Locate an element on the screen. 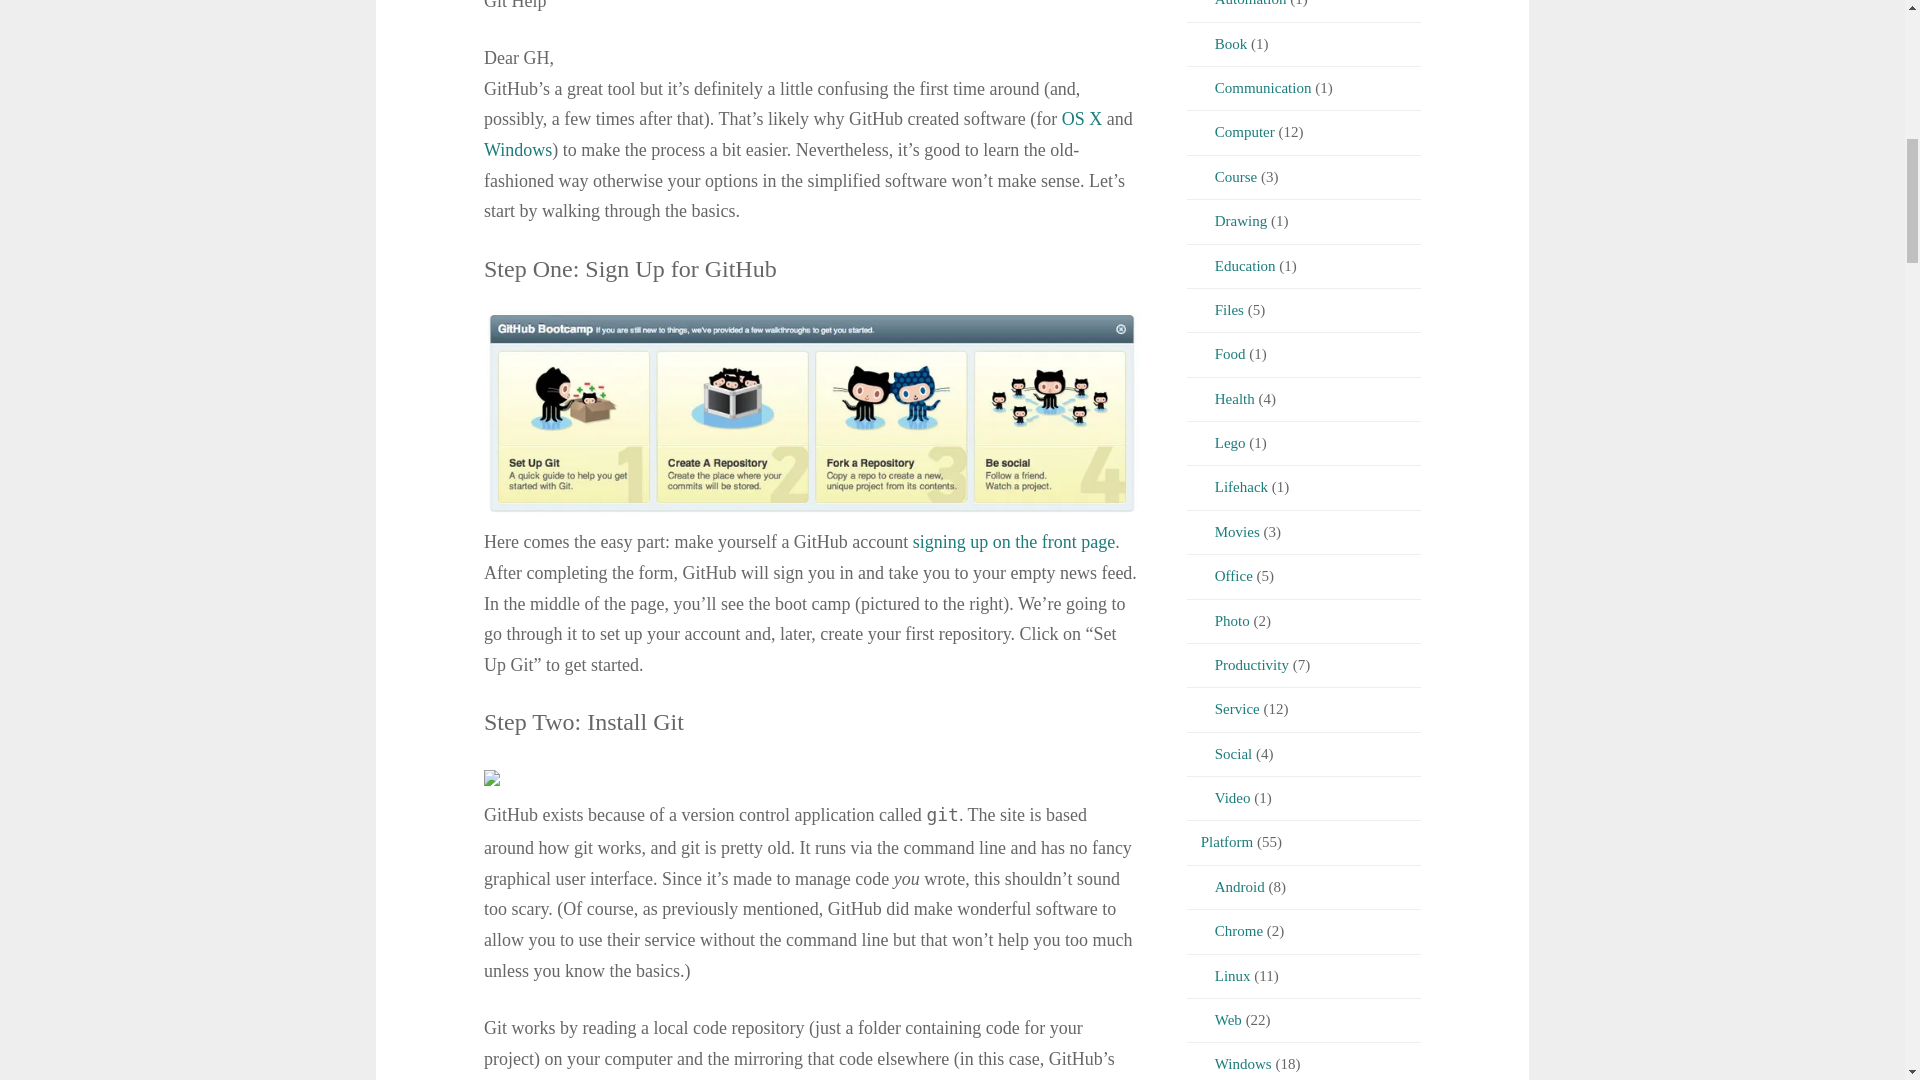 The image size is (1920, 1080). Windows is located at coordinates (518, 150).